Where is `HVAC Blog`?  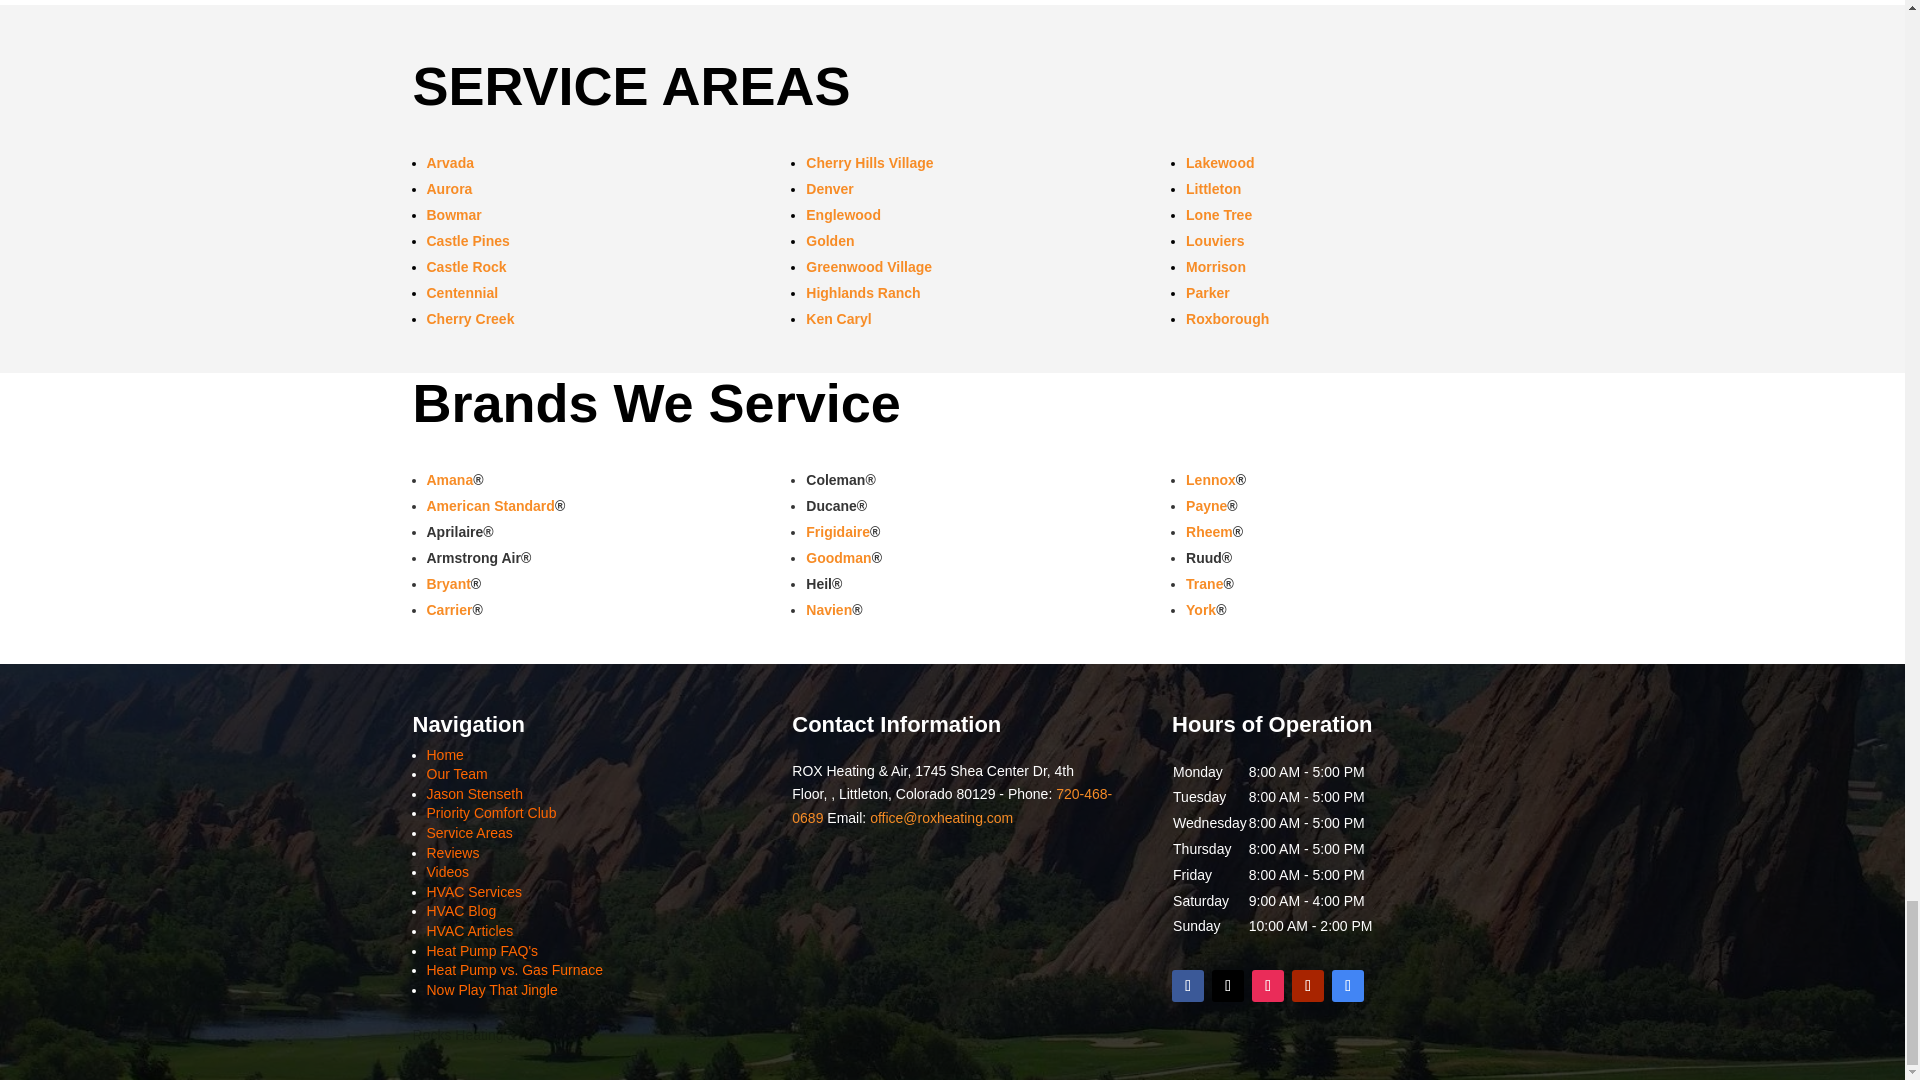
HVAC Blog is located at coordinates (460, 910).